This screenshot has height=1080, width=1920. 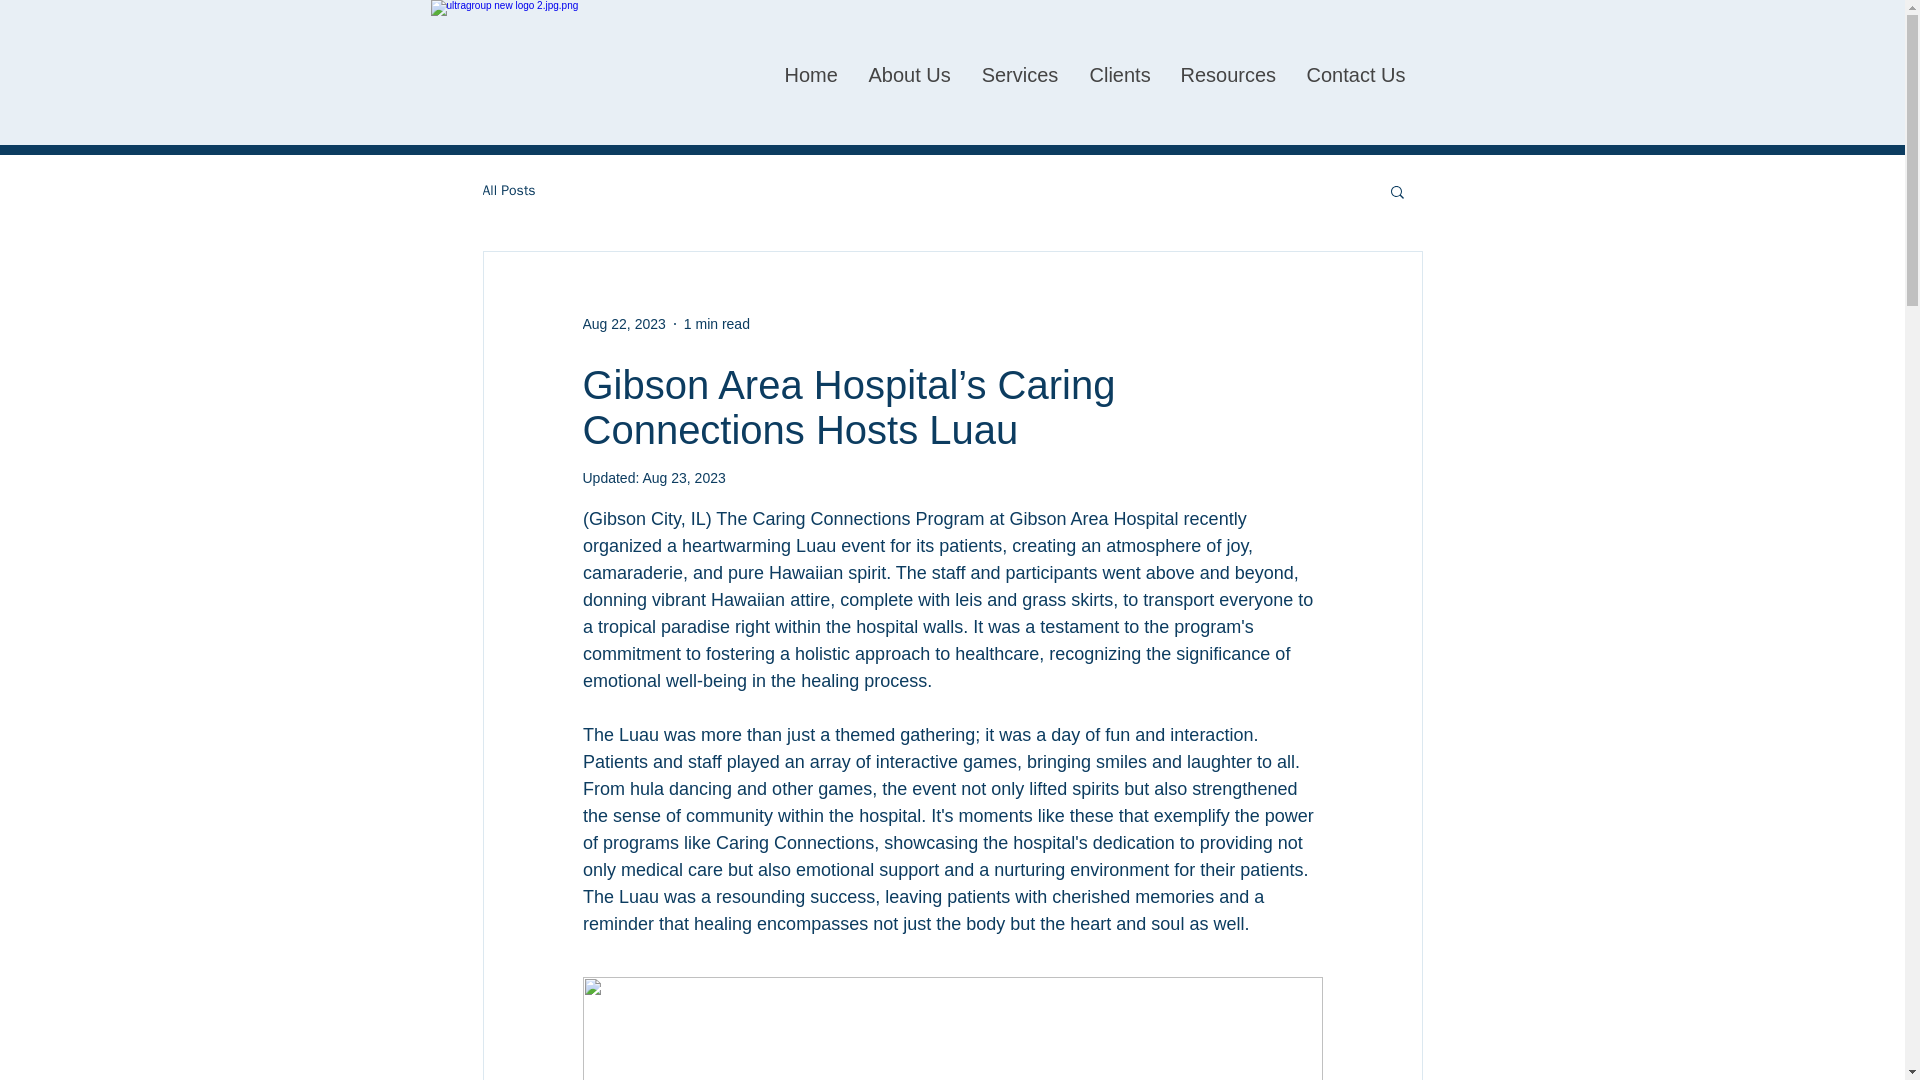 What do you see at coordinates (683, 478) in the screenshot?
I see `Aug 23, 2023` at bounding box center [683, 478].